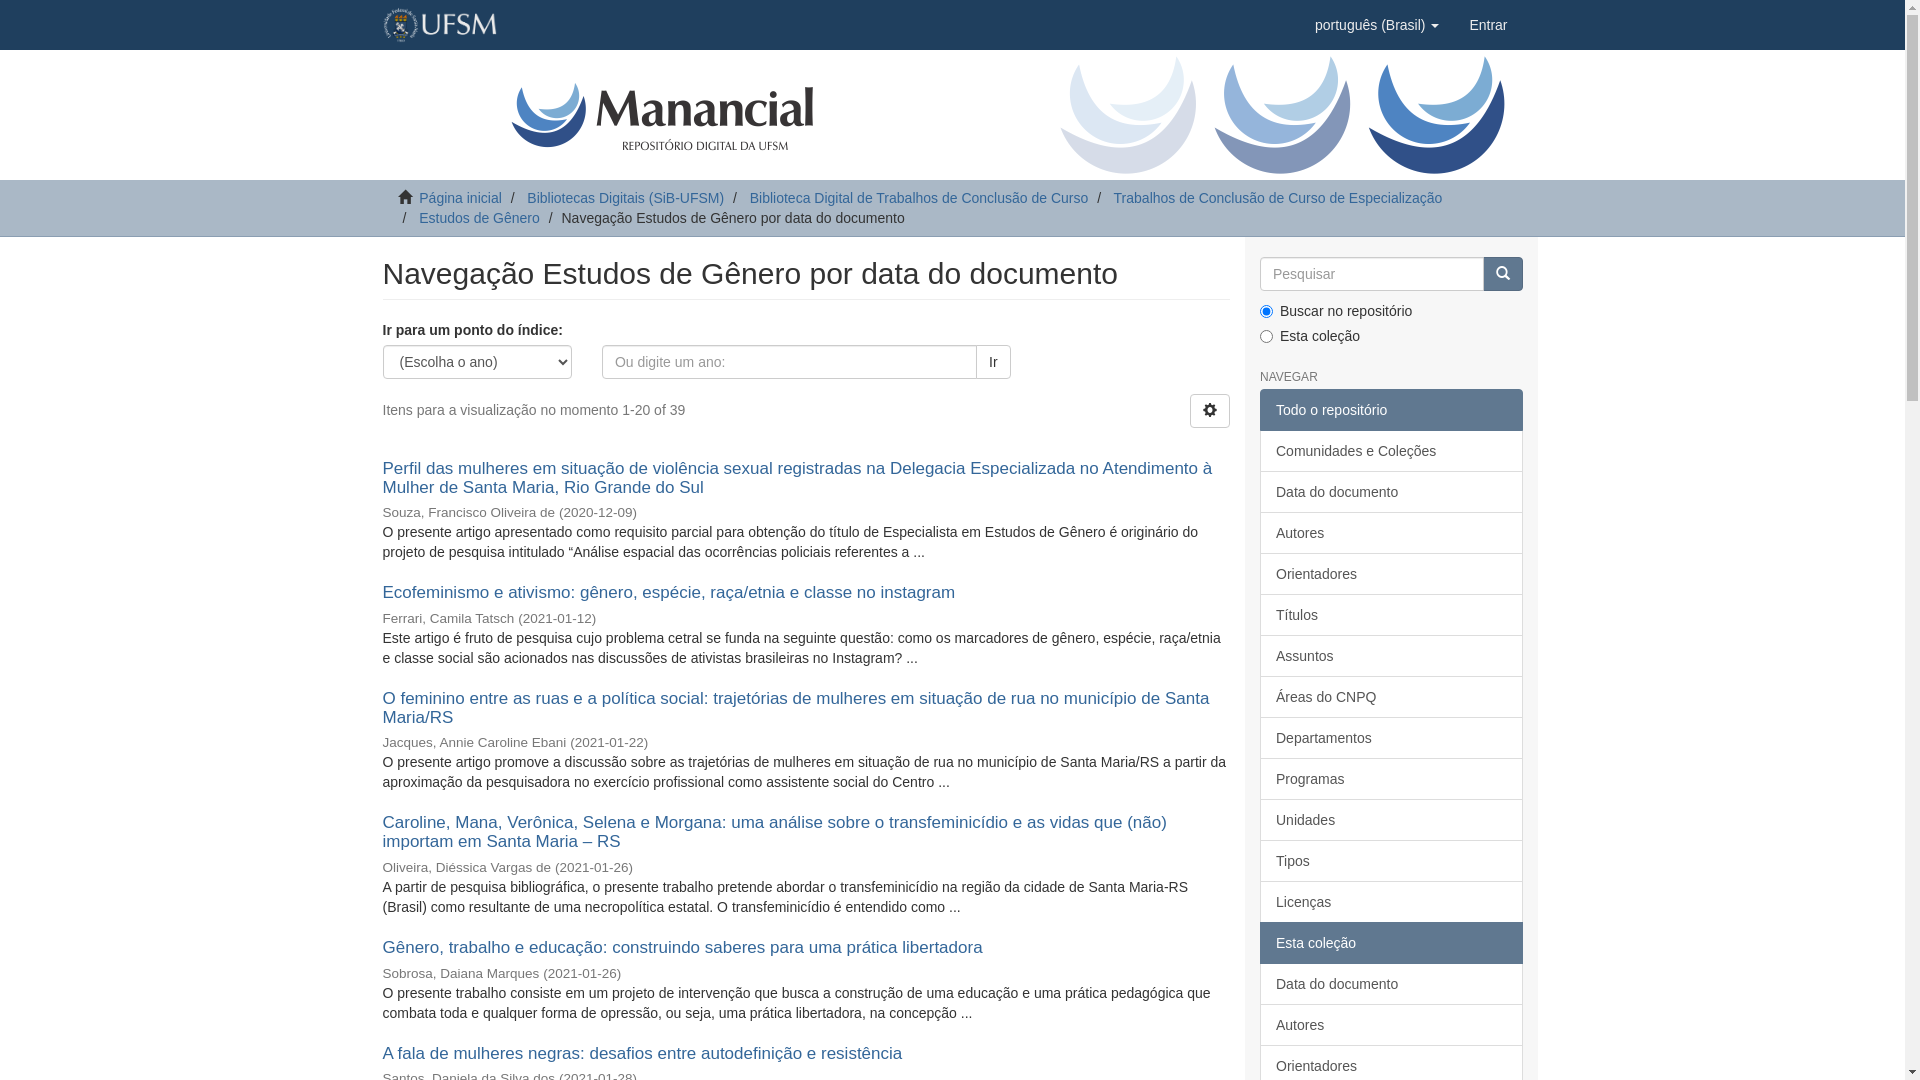 This screenshot has height=1080, width=1920. I want to click on Autores, so click(1392, 1025).